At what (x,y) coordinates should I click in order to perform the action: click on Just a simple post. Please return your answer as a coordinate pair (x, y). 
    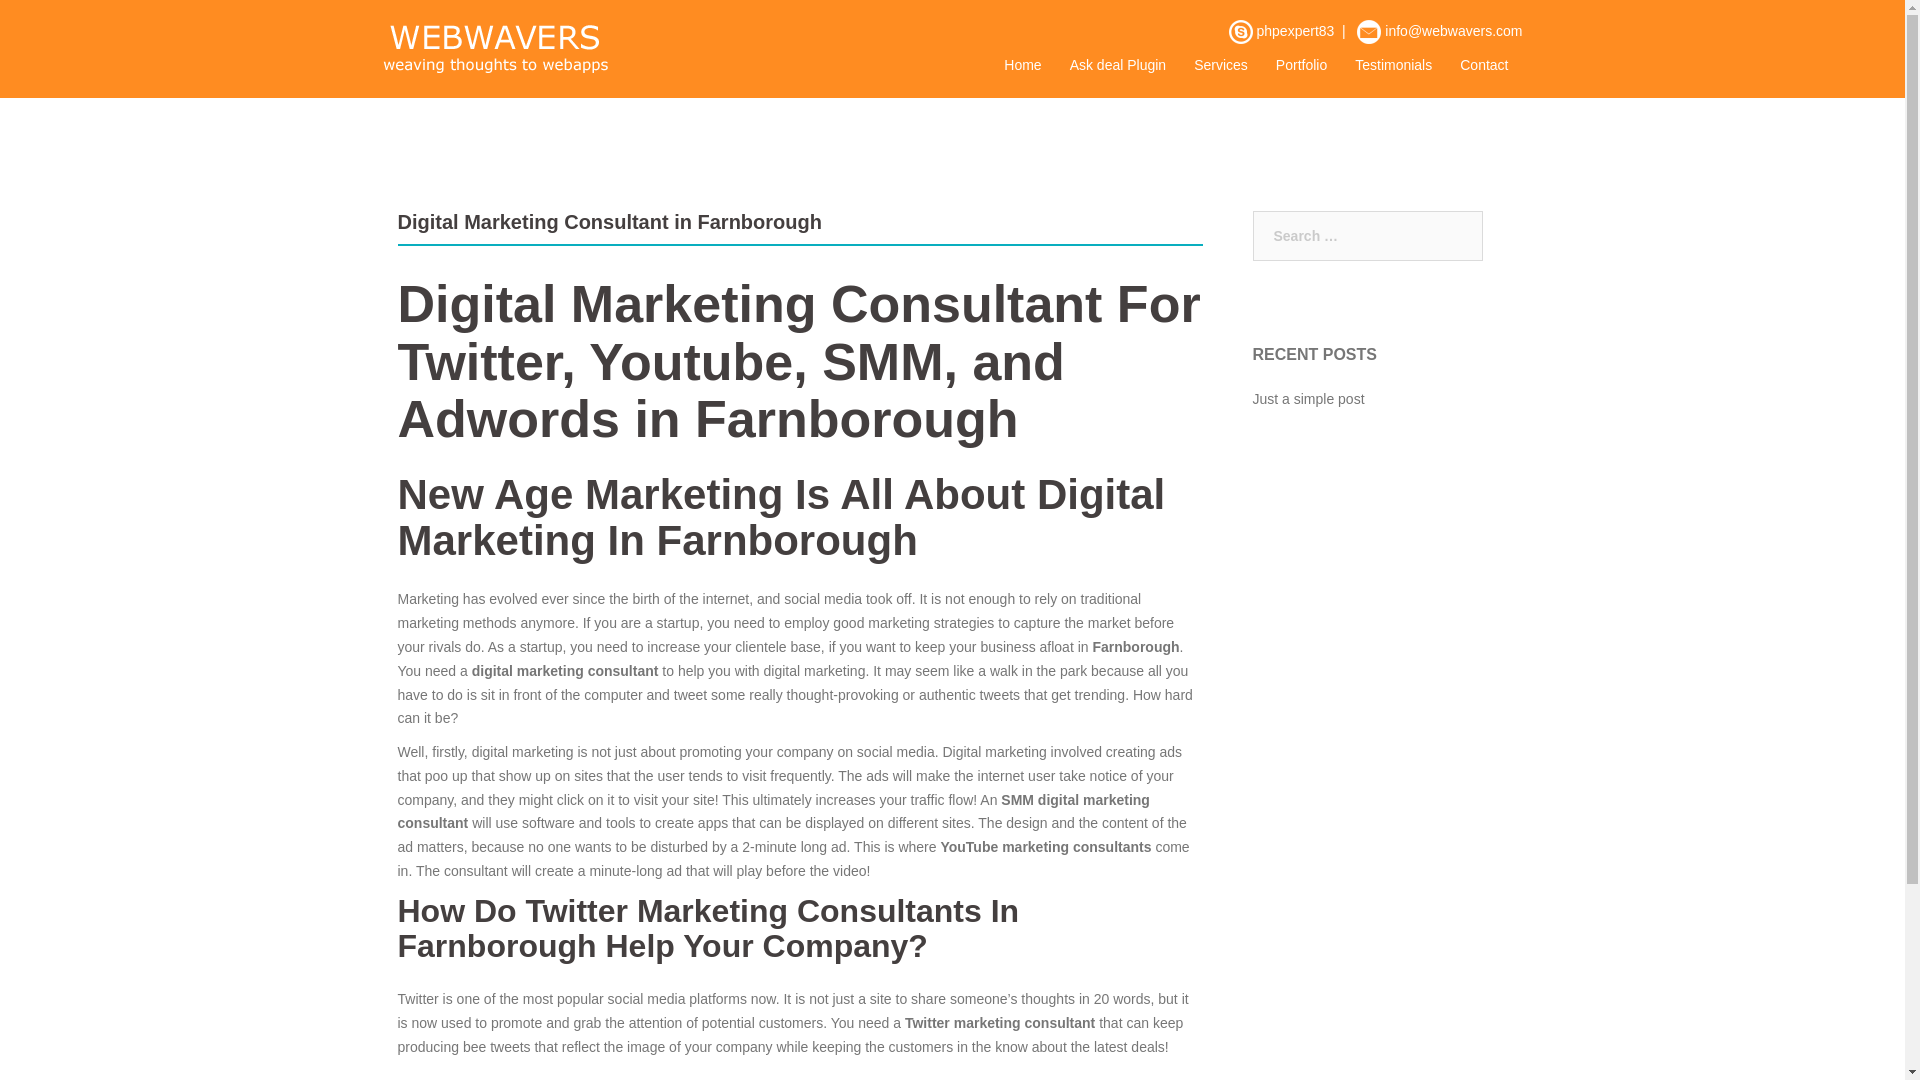
    Looking at the image, I should click on (1307, 398).